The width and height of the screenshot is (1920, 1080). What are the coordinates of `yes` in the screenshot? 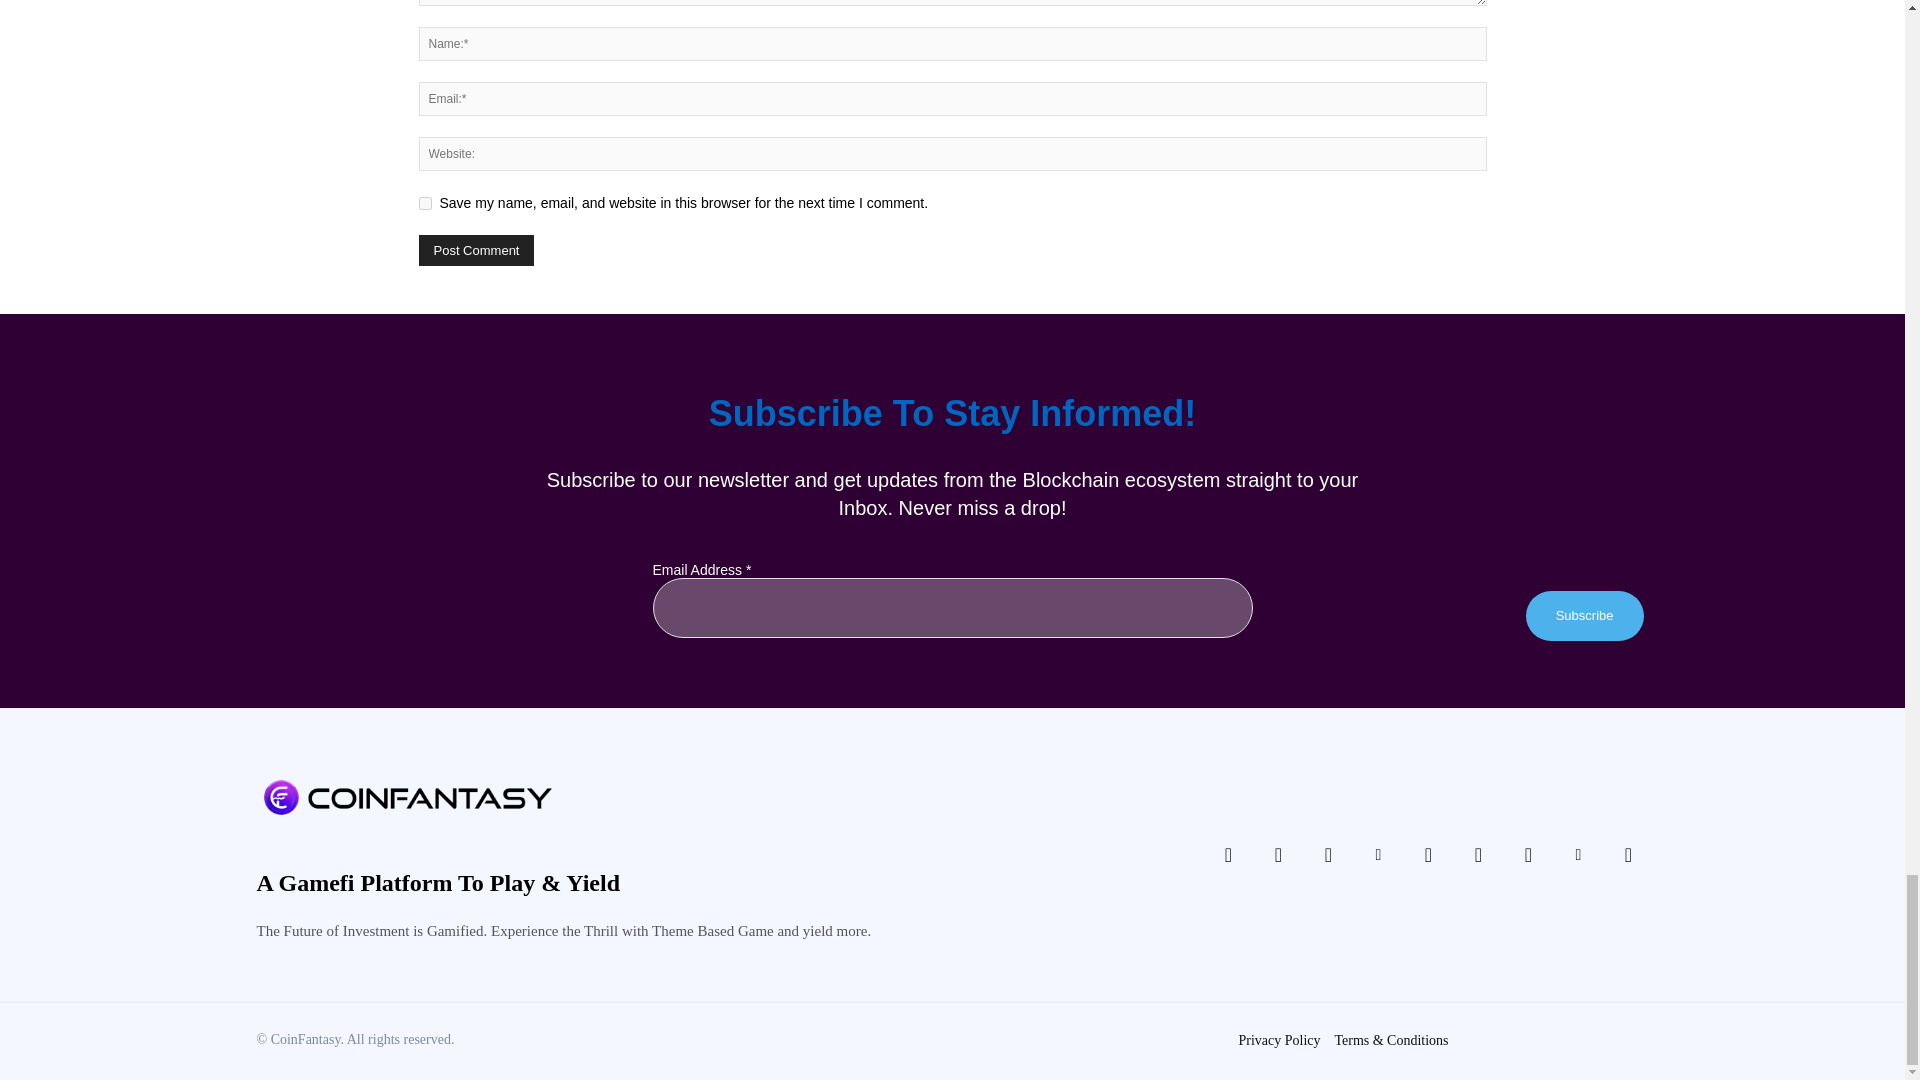 It's located at (424, 202).